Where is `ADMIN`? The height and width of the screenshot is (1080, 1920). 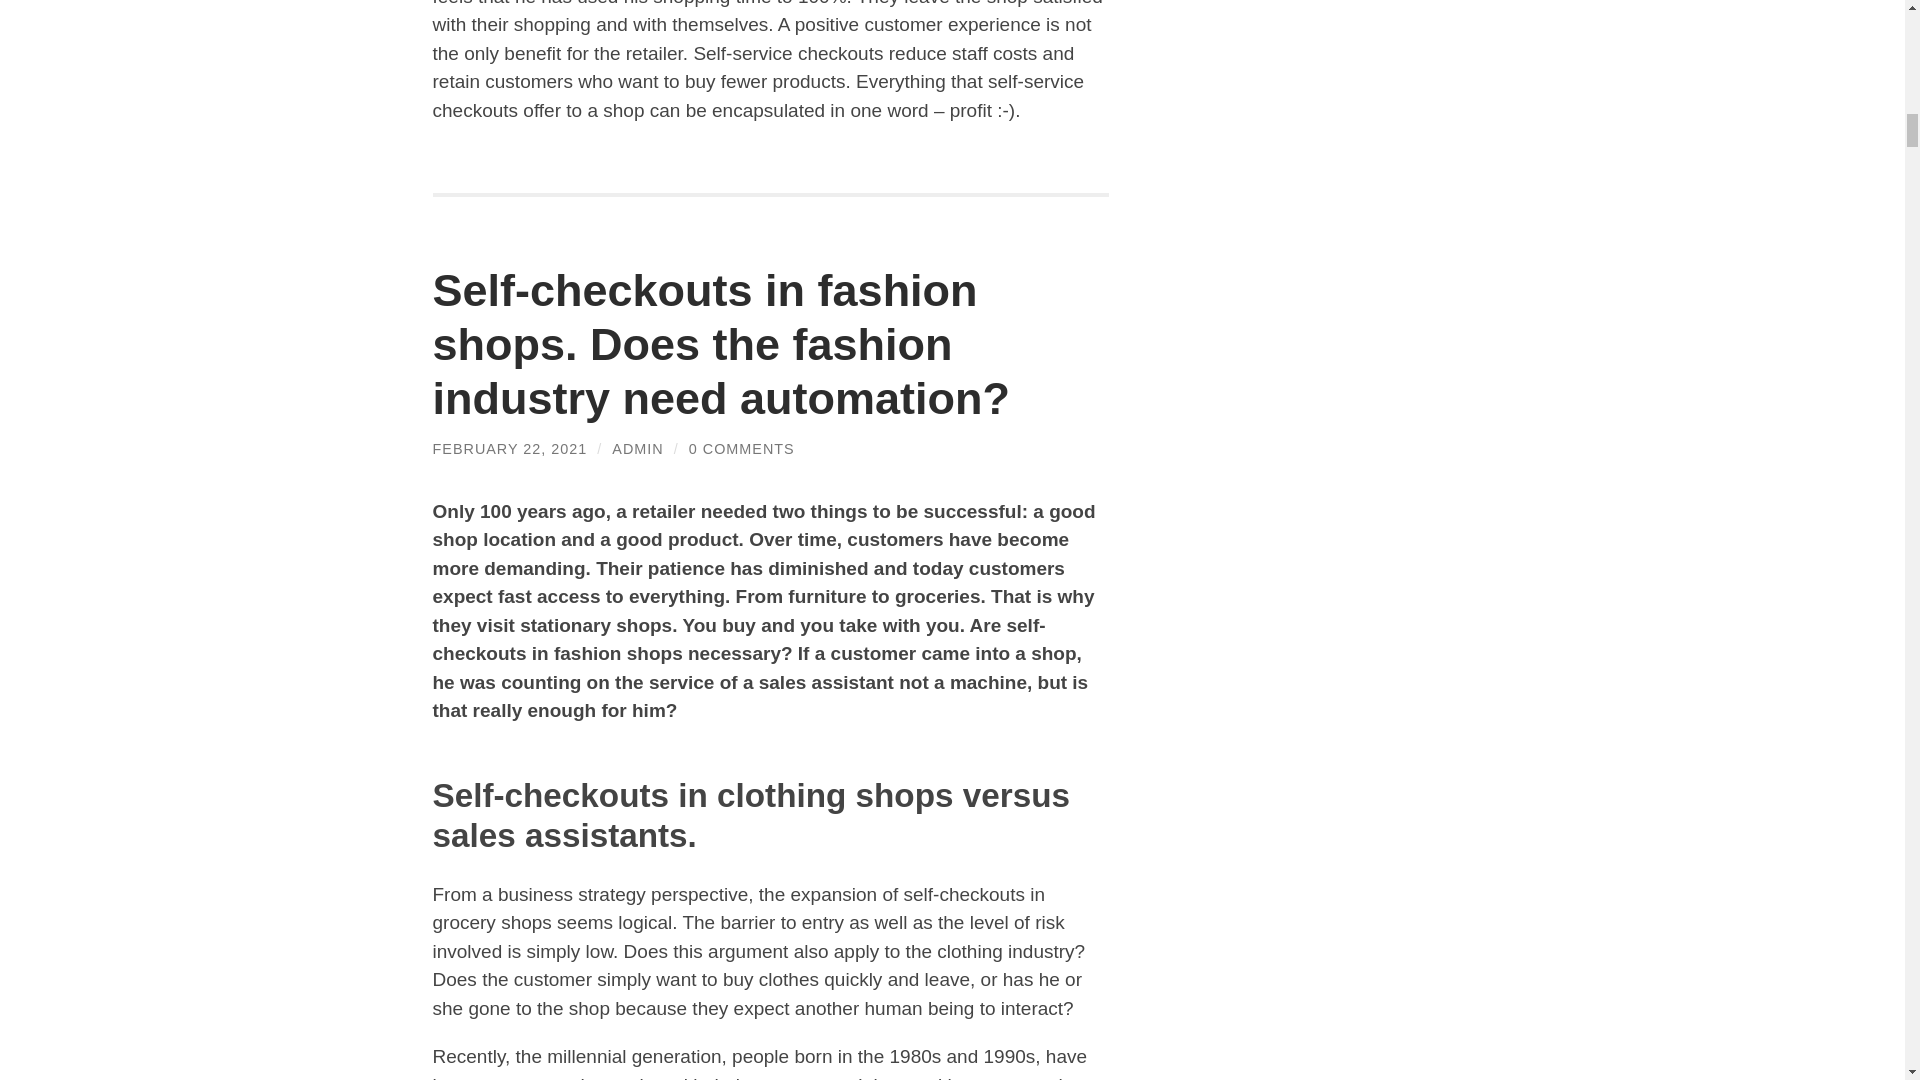 ADMIN is located at coordinates (637, 448).